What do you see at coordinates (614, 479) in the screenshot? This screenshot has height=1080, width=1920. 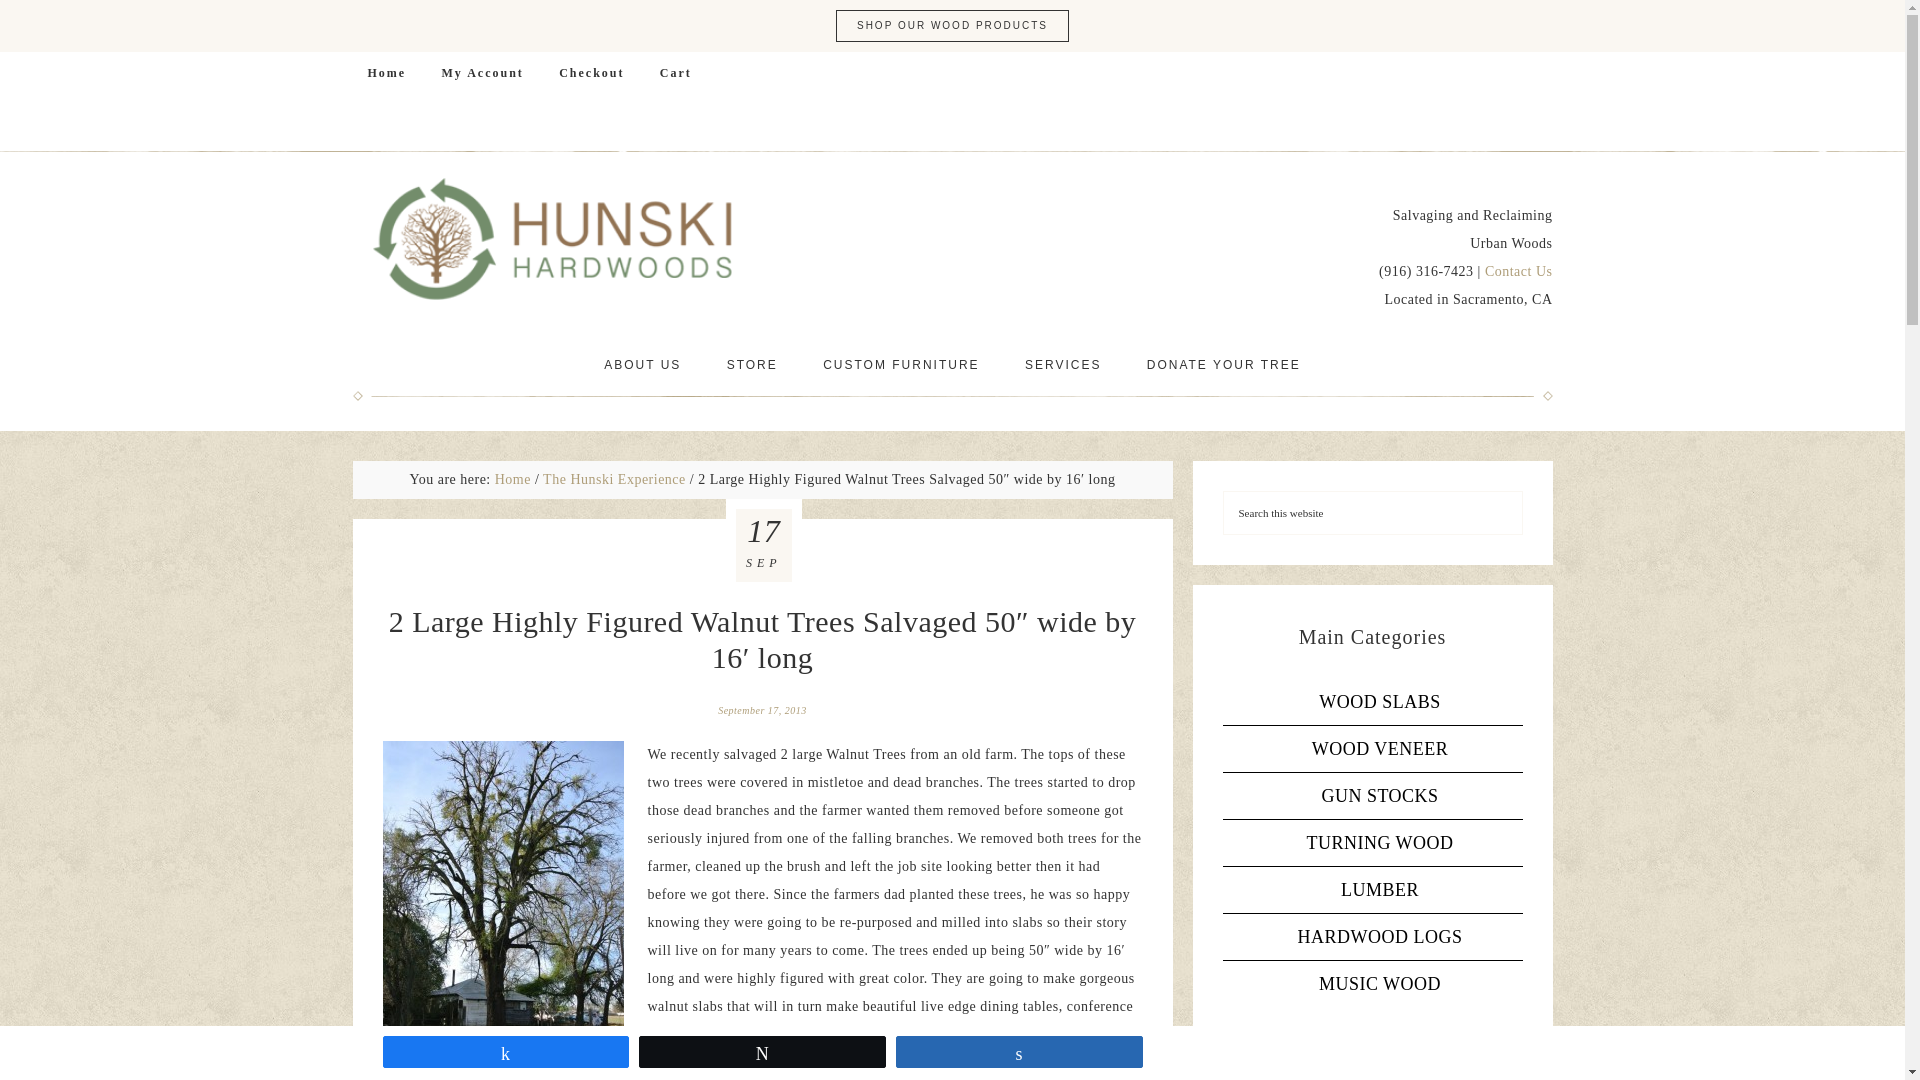 I see `The Hunski Experience` at bounding box center [614, 479].